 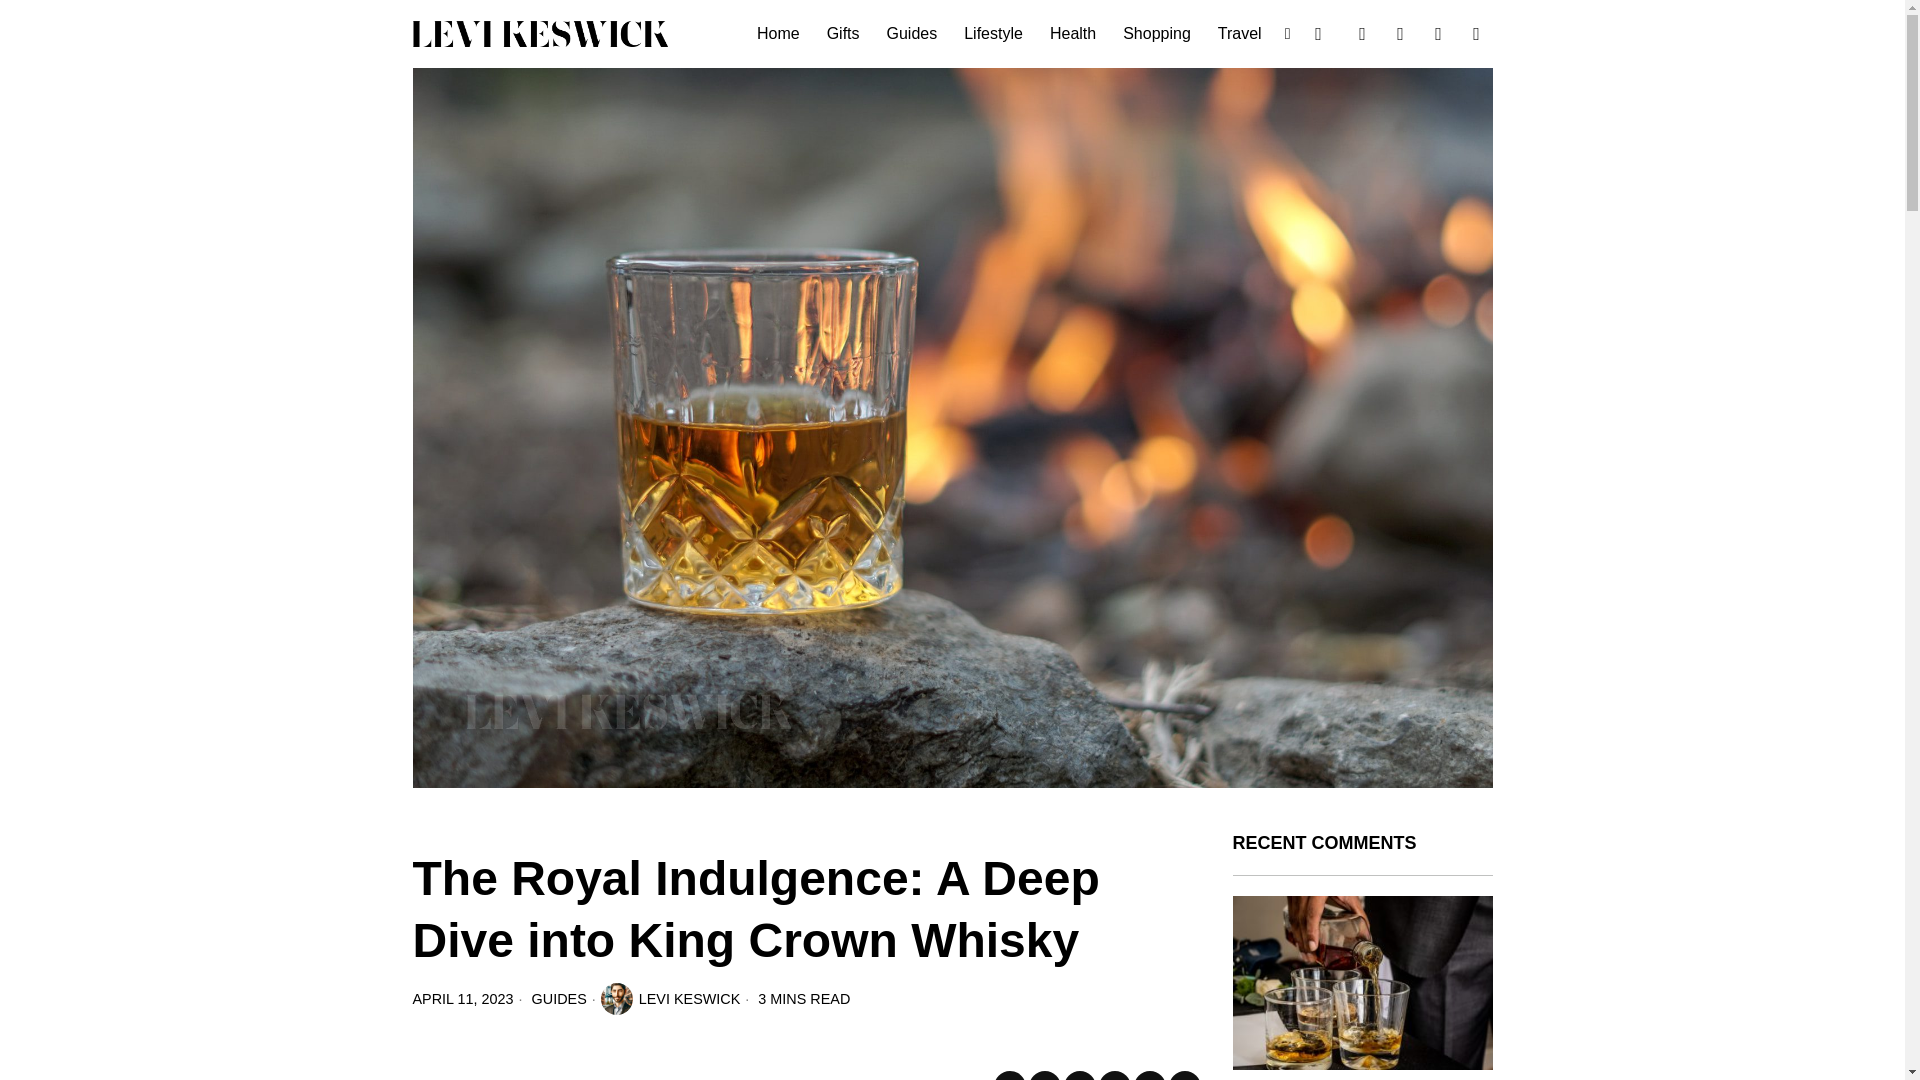 I want to click on LEVI KESWICK, so click(x=670, y=998).